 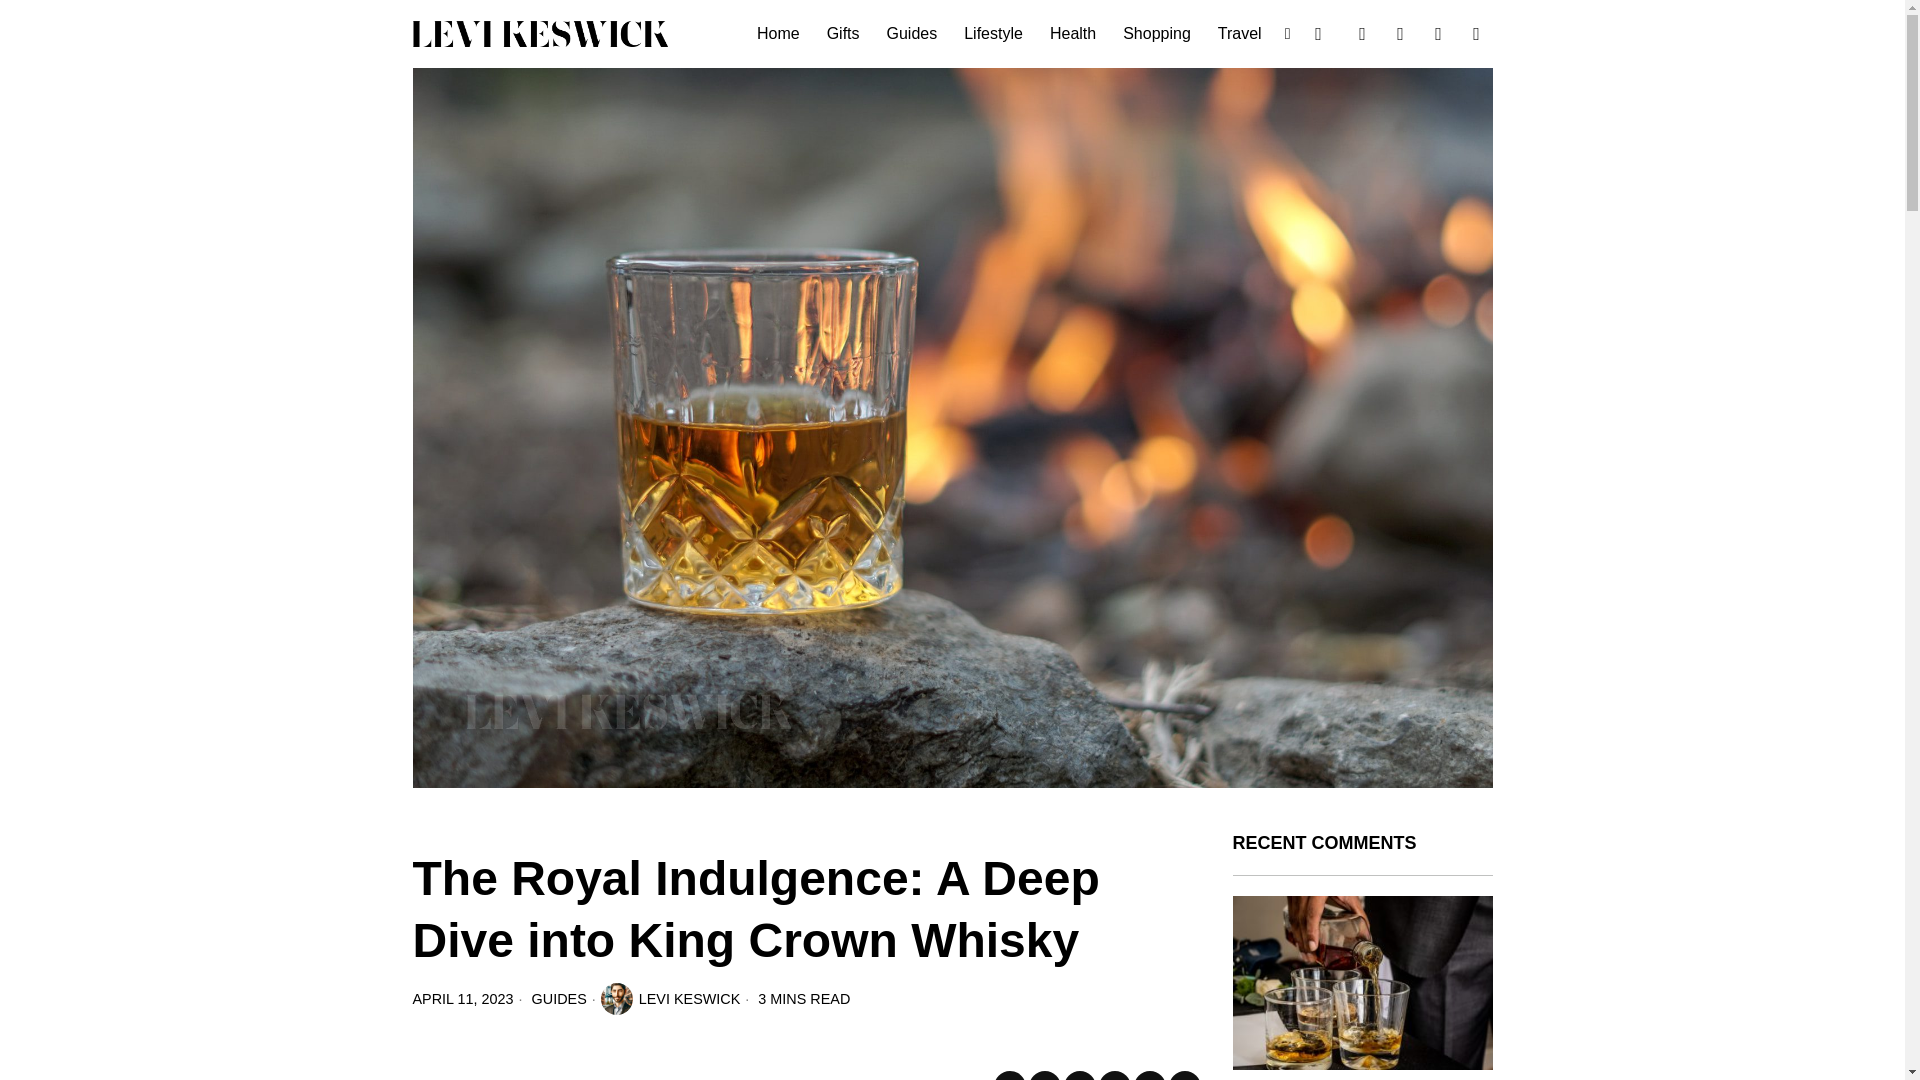 I want to click on LEVI KESWICK, so click(x=670, y=998).